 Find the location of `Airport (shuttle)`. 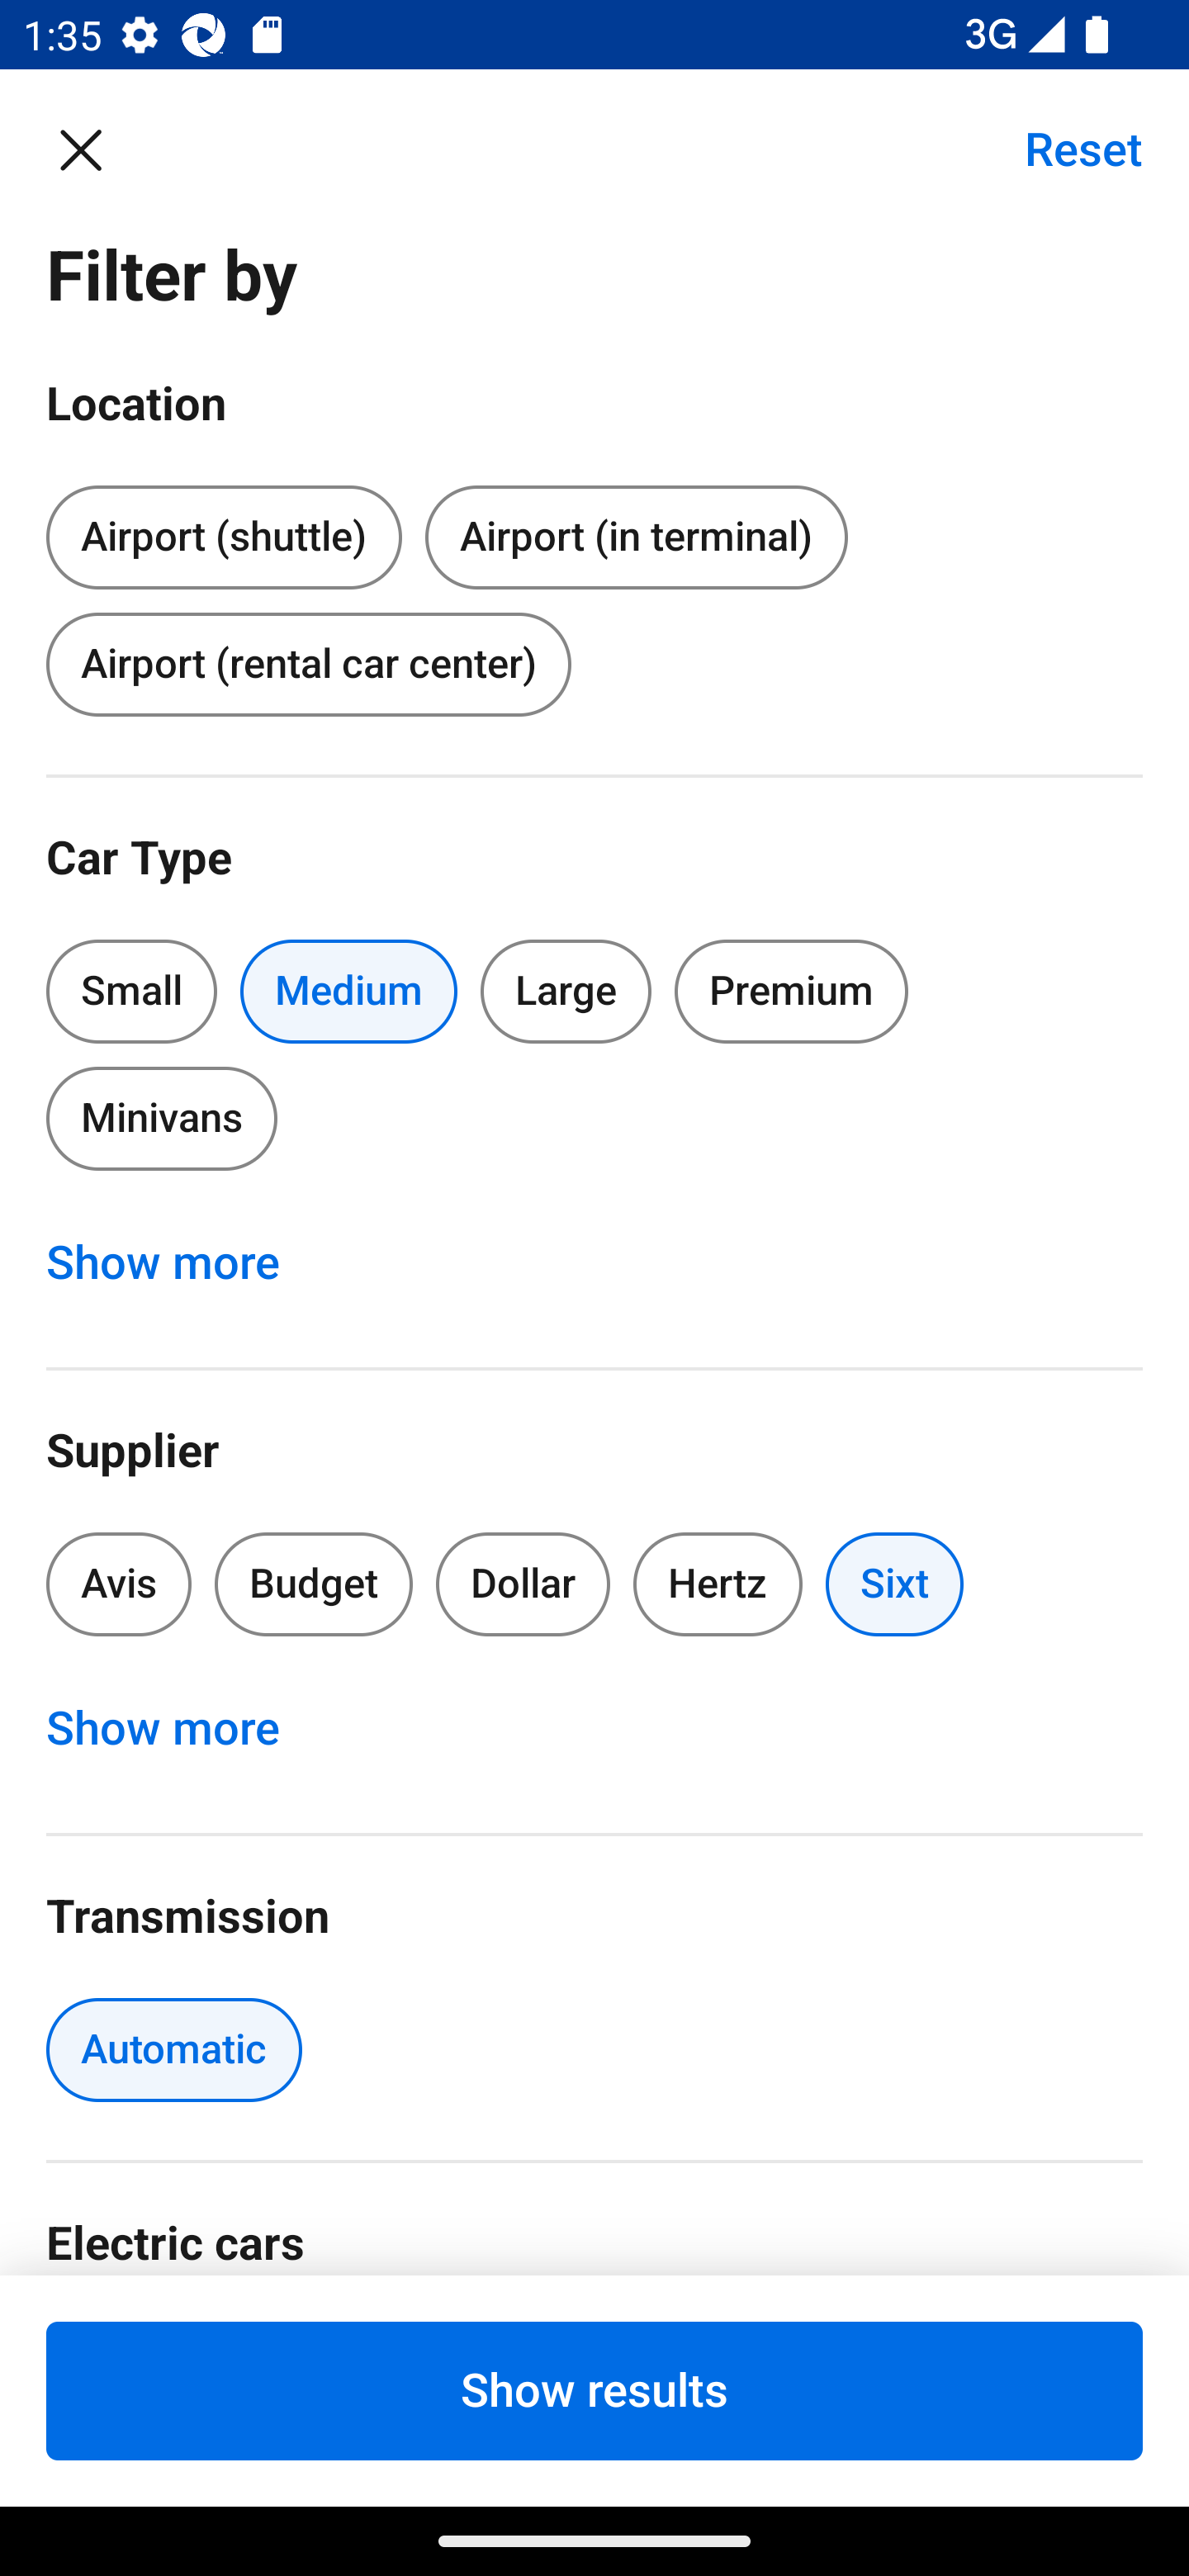

Airport (shuttle) is located at coordinates (223, 532).